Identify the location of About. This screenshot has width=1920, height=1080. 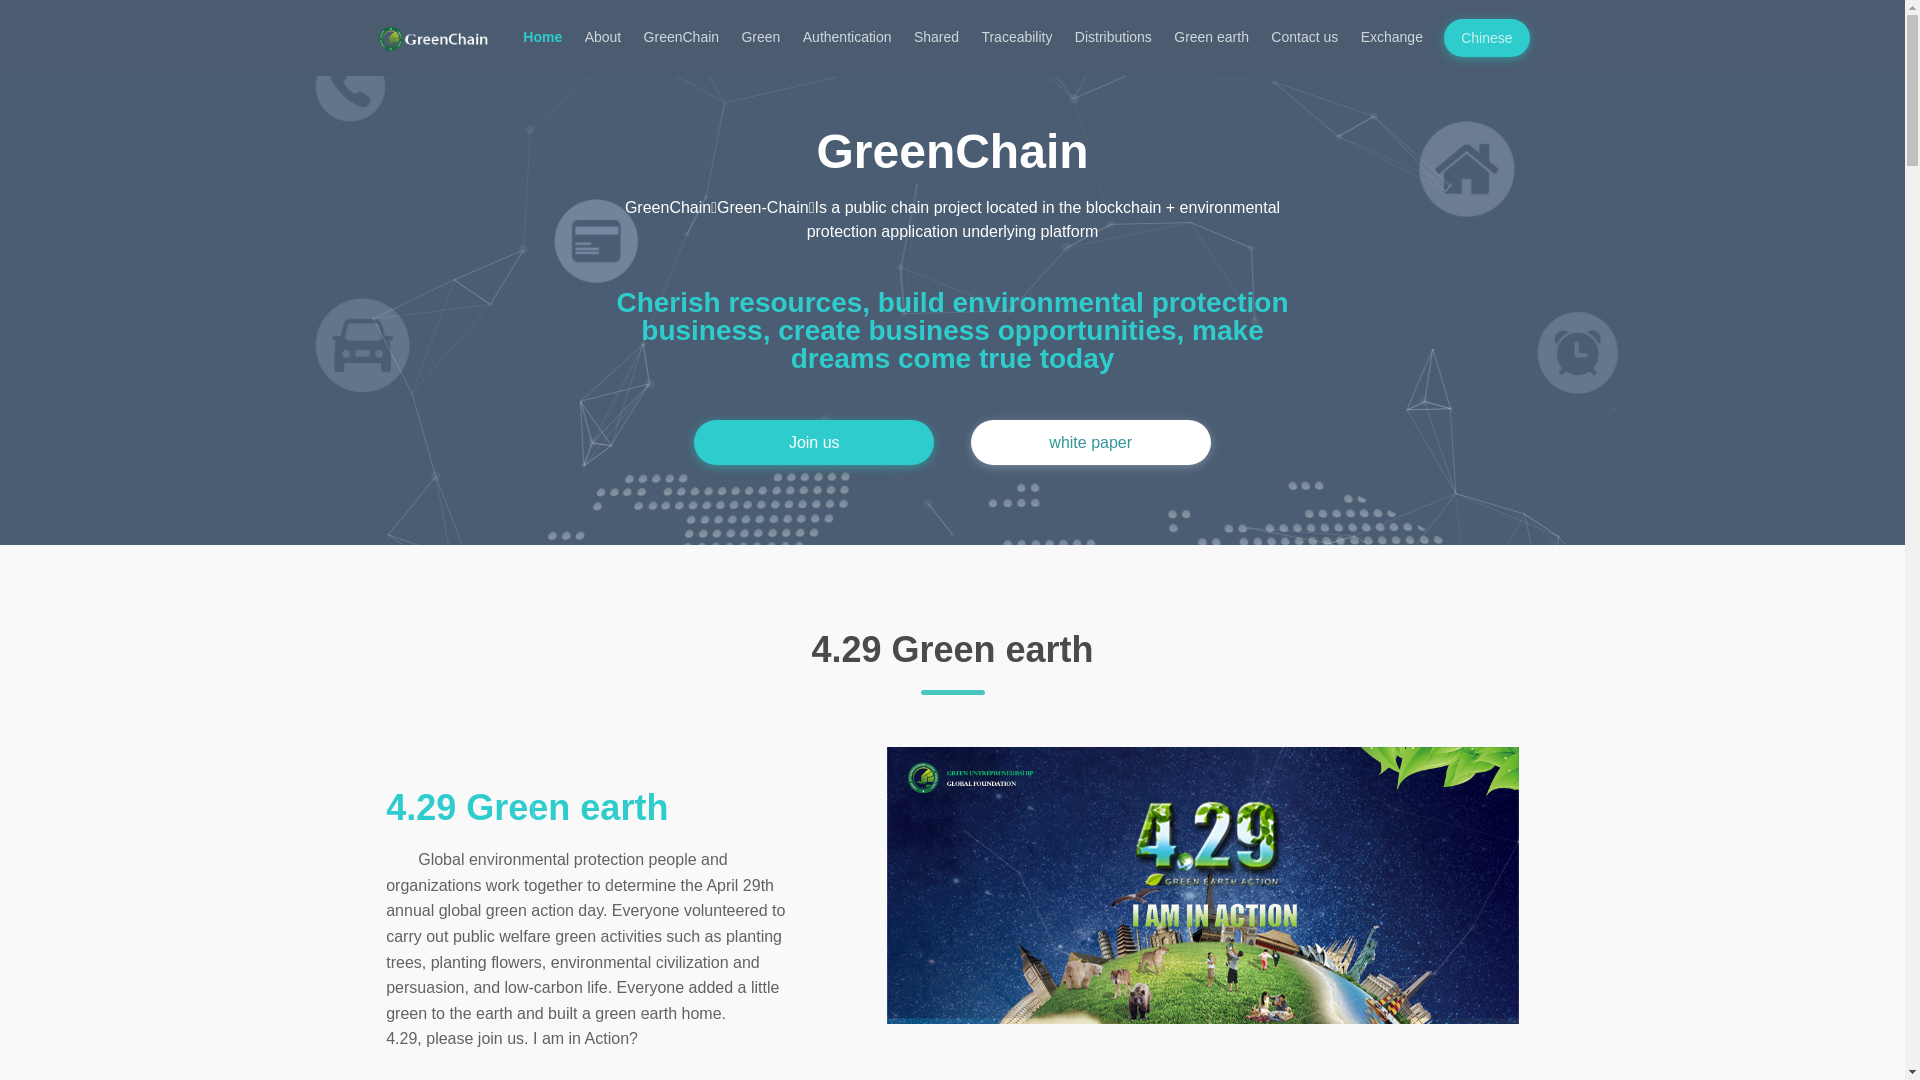
(602, 37).